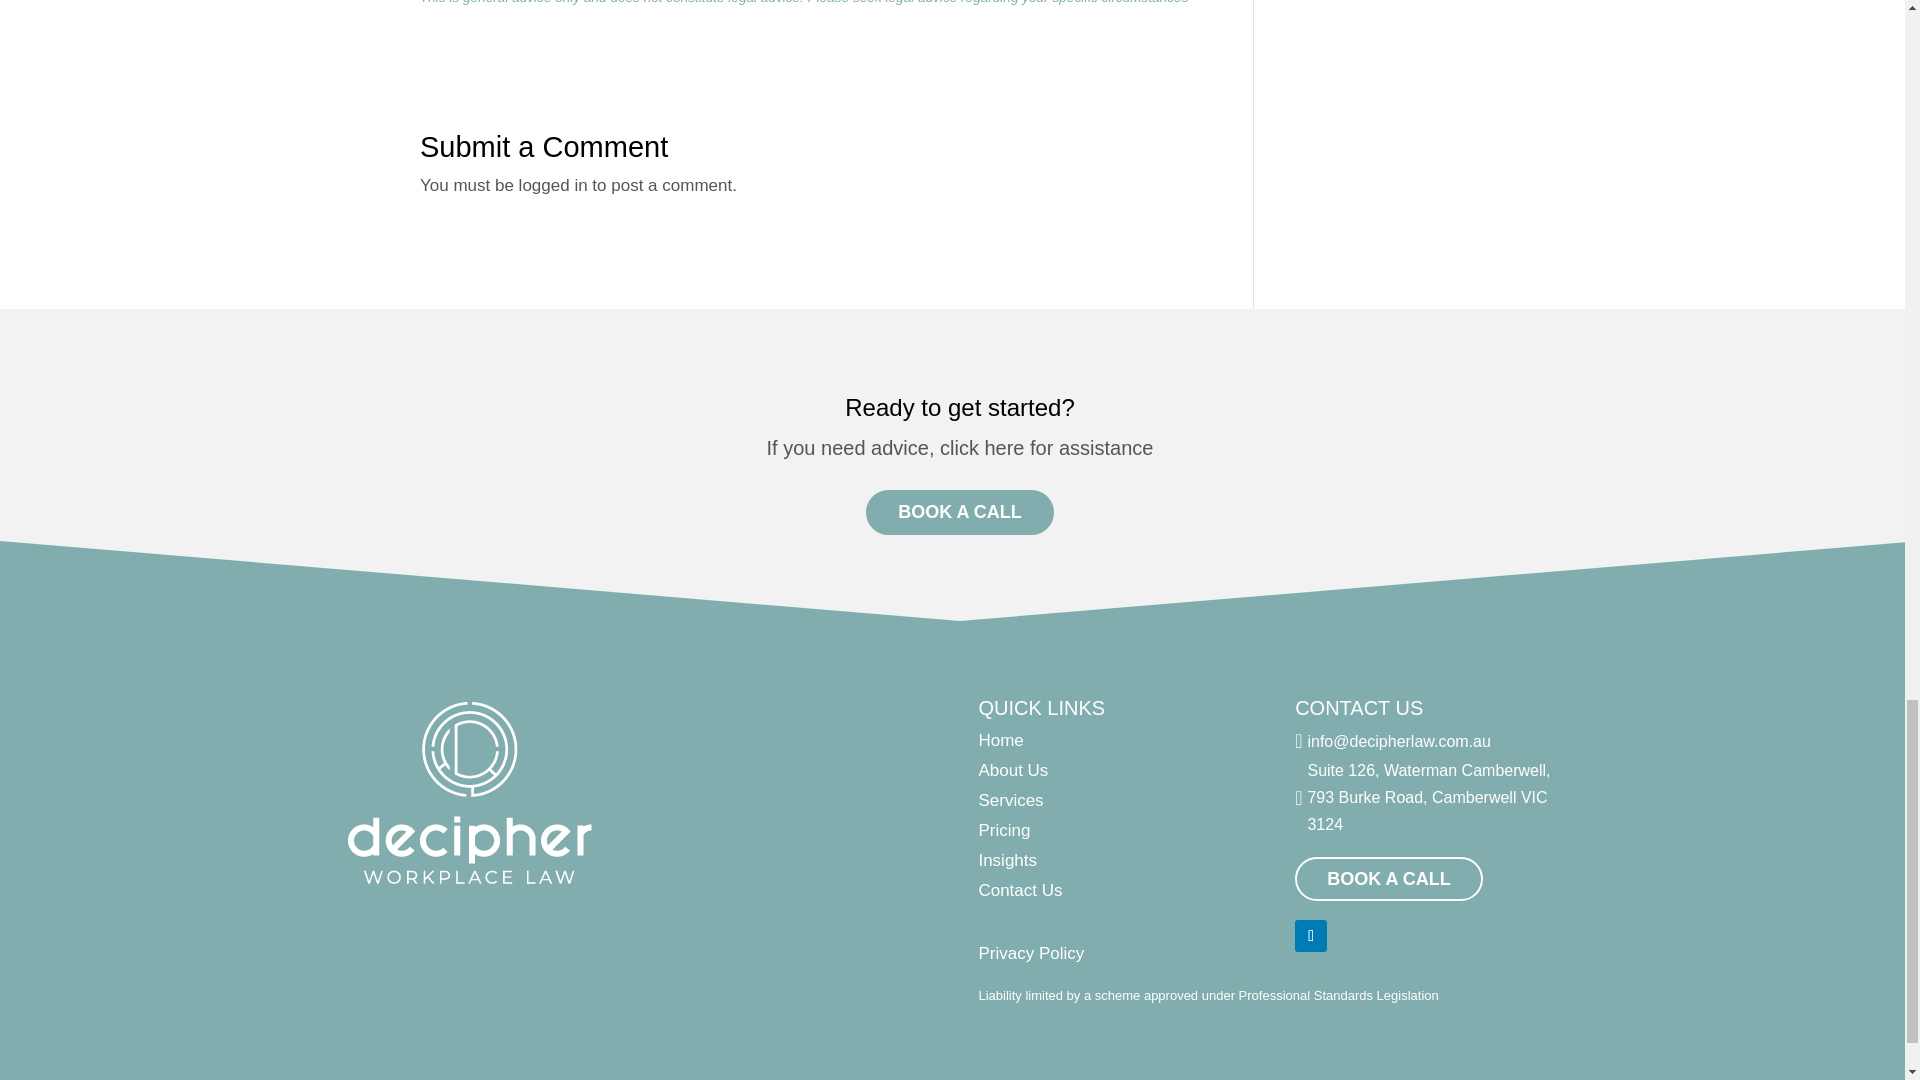 This screenshot has width=1920, height=1080. What do you see at coordinates (1012, 770) in the screenshot?
I see `About Us` at bounding box center [1012, 770].